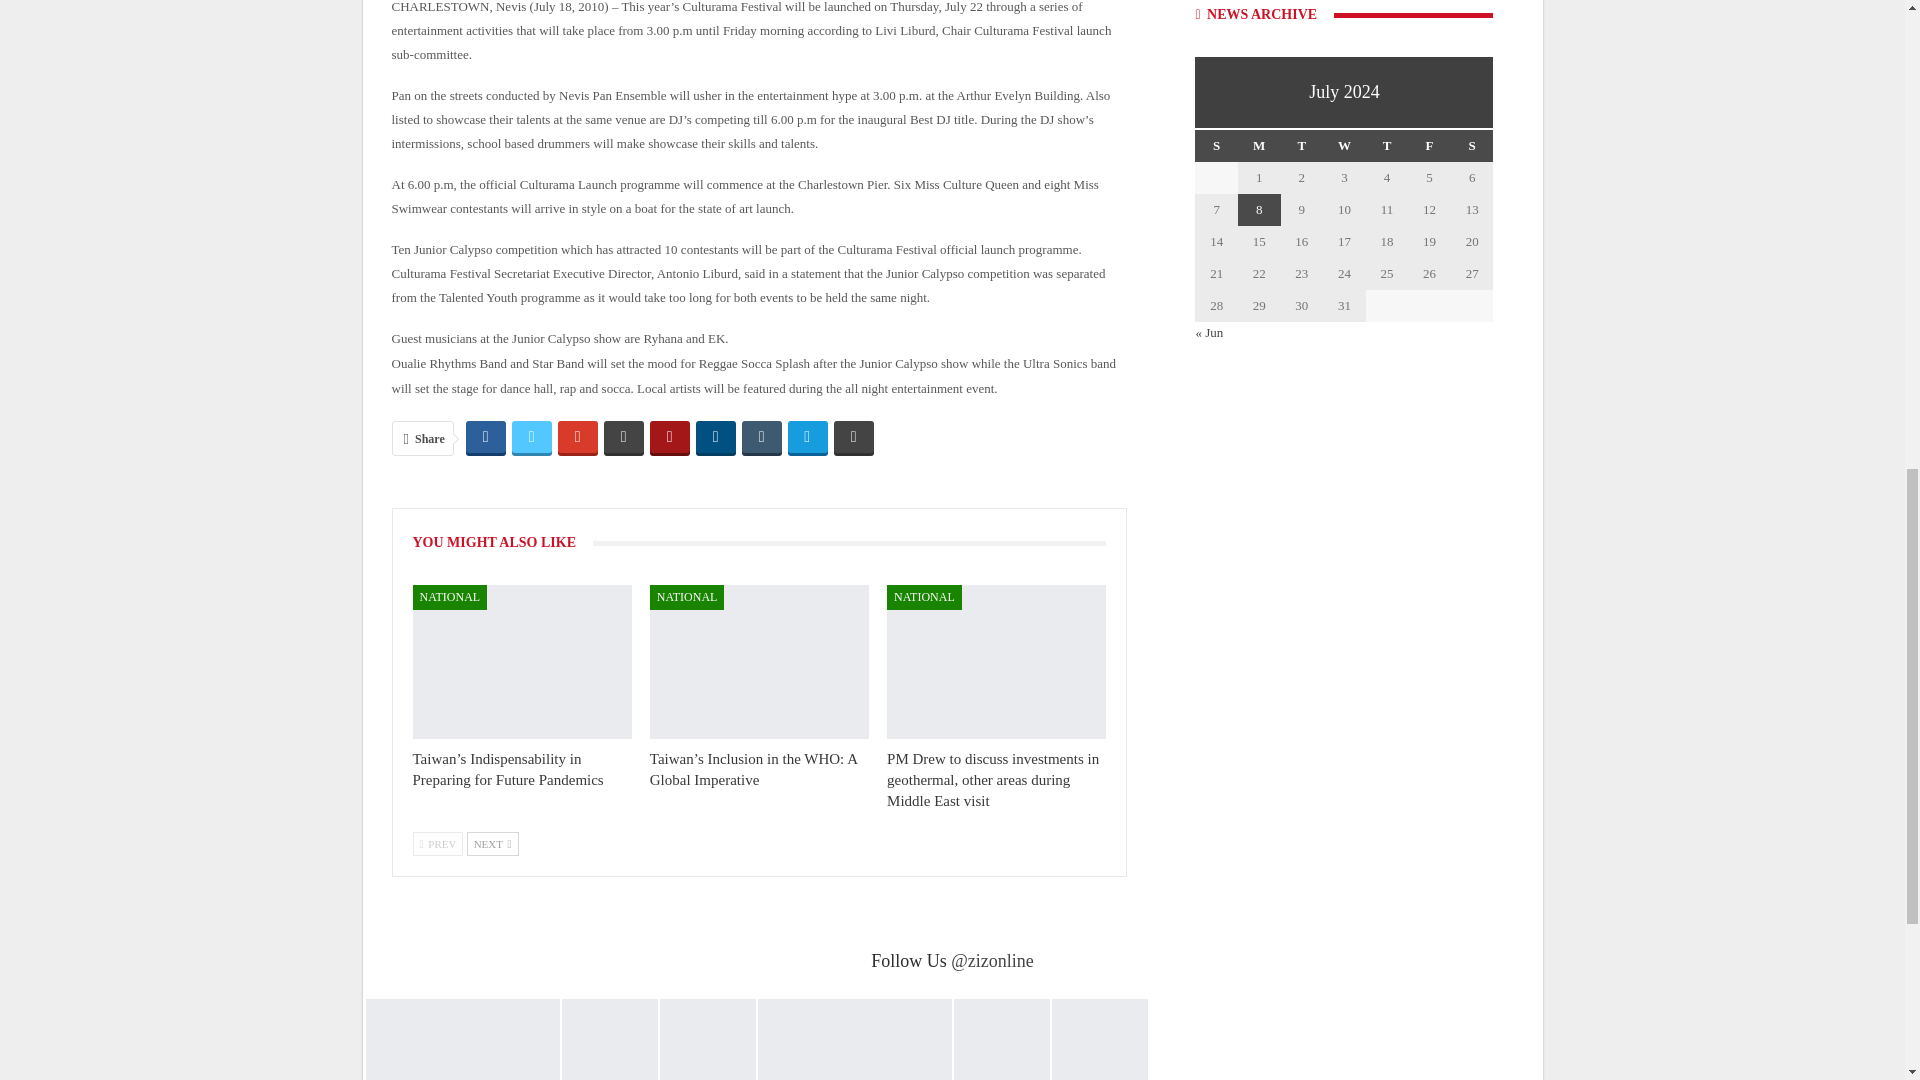  Describe the element at coordinates (437, 844) in the screenshot. I see `Previous` at that location.